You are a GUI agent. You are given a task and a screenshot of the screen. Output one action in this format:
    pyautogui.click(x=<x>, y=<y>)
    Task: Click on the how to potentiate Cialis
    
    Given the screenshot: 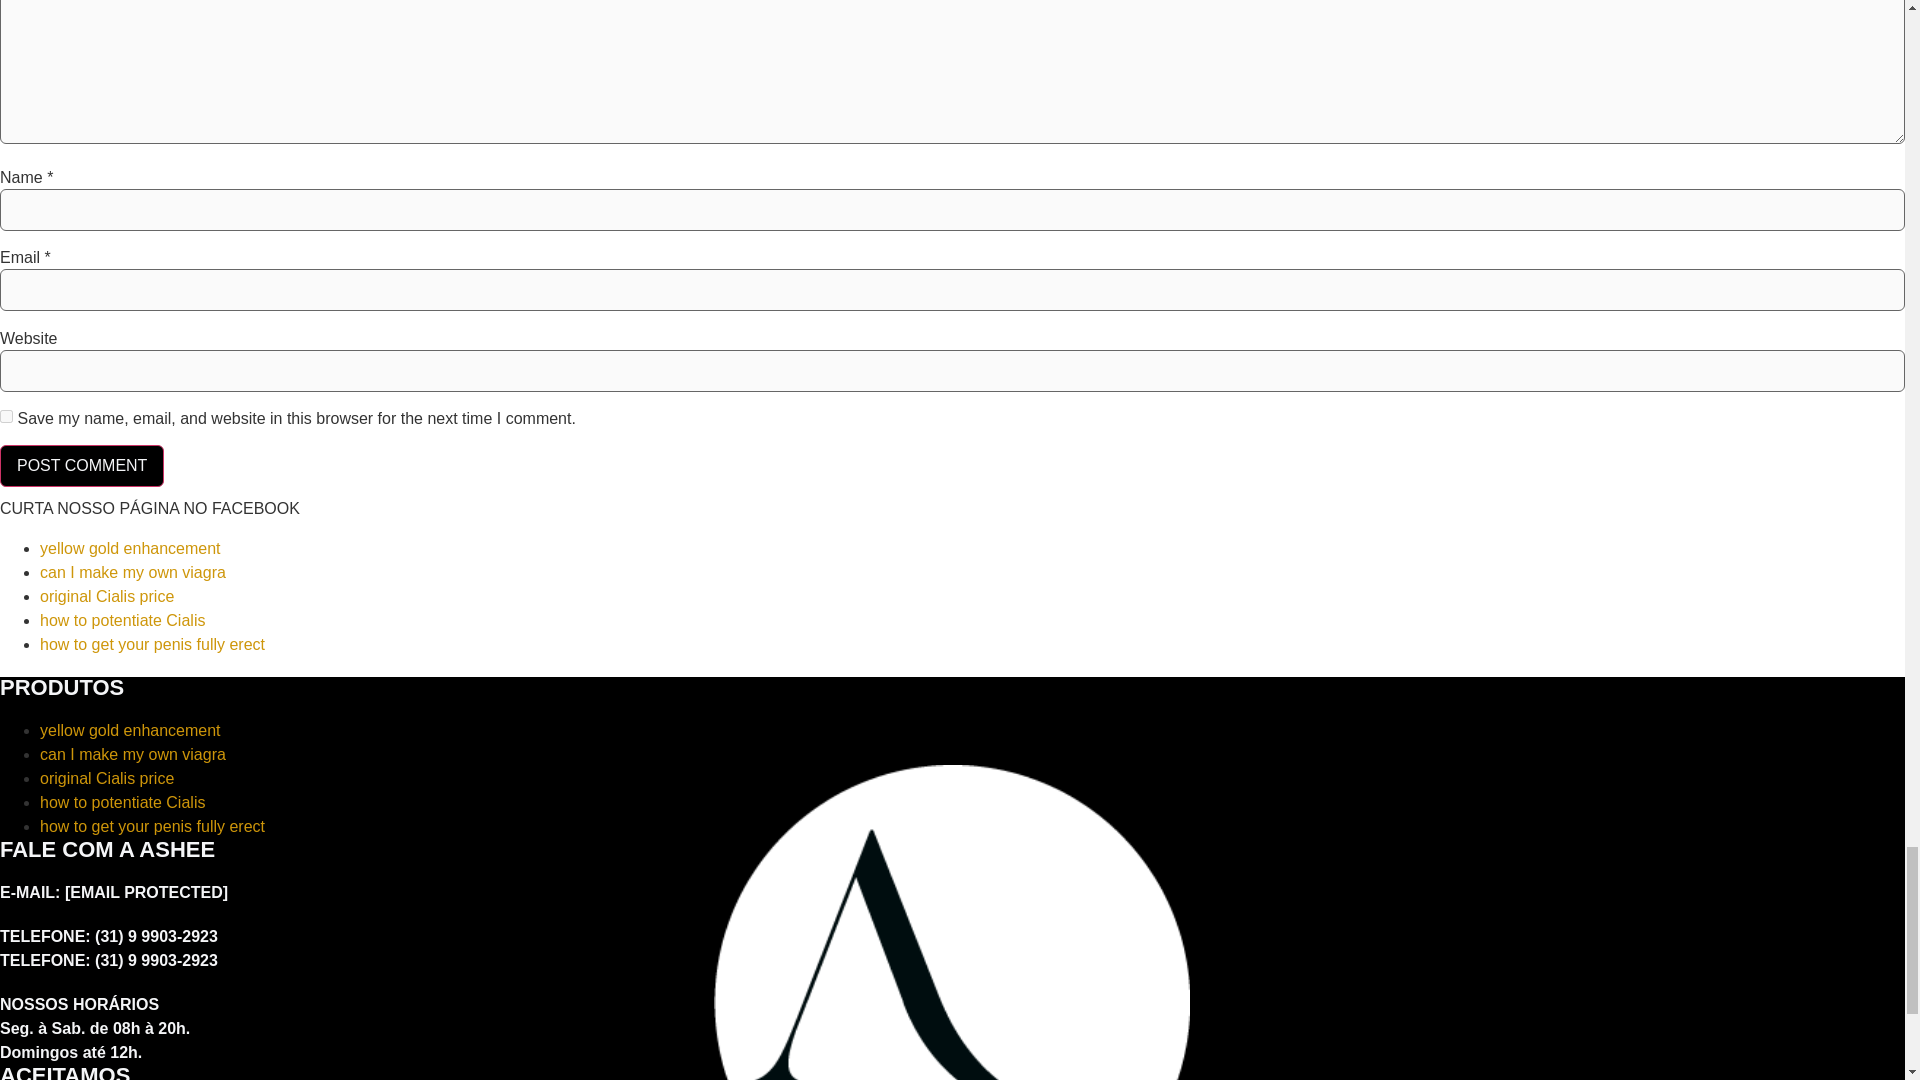 What is the action you would take?
    pyautogui.click(x=122, y=620)
    